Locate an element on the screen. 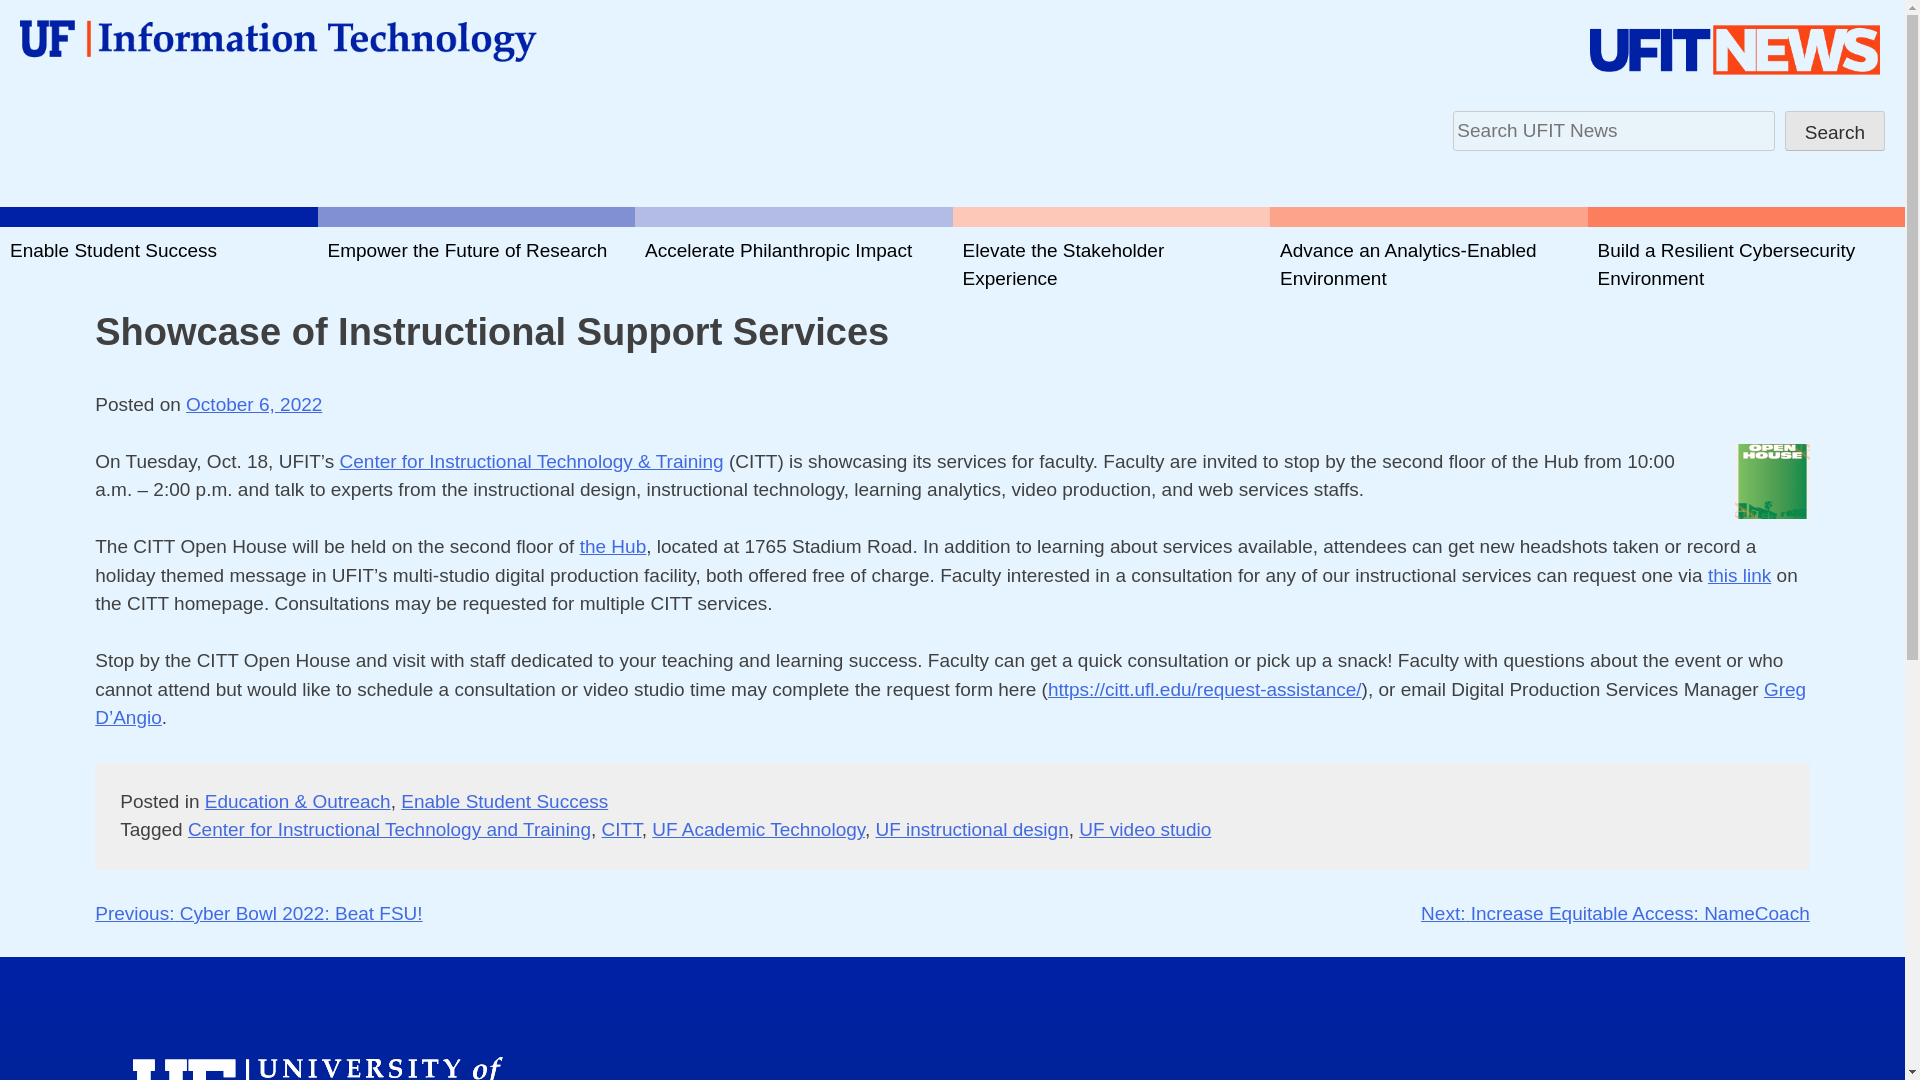  Empower the Future of Research is located at coordinates (476, 264).